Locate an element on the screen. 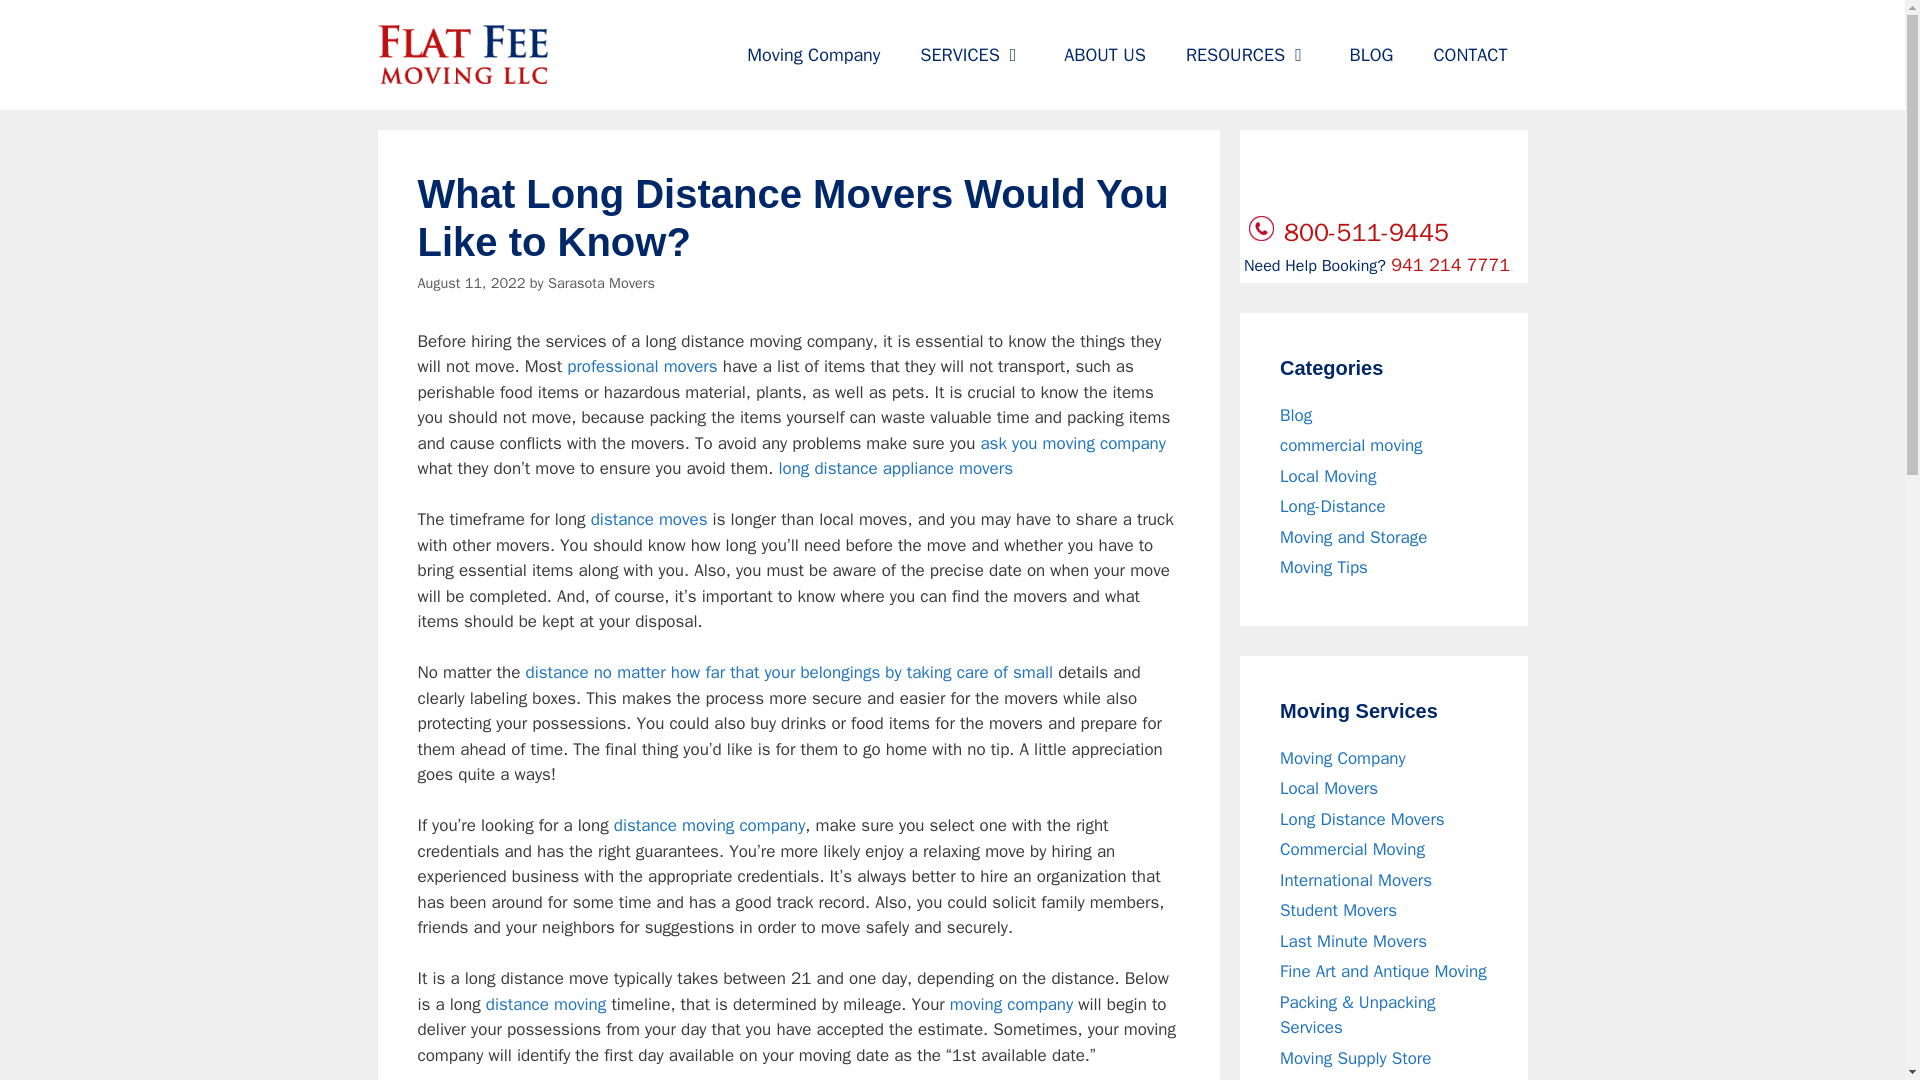  Small Large Load Long Distance Movers is located at coordinates (788, 672).